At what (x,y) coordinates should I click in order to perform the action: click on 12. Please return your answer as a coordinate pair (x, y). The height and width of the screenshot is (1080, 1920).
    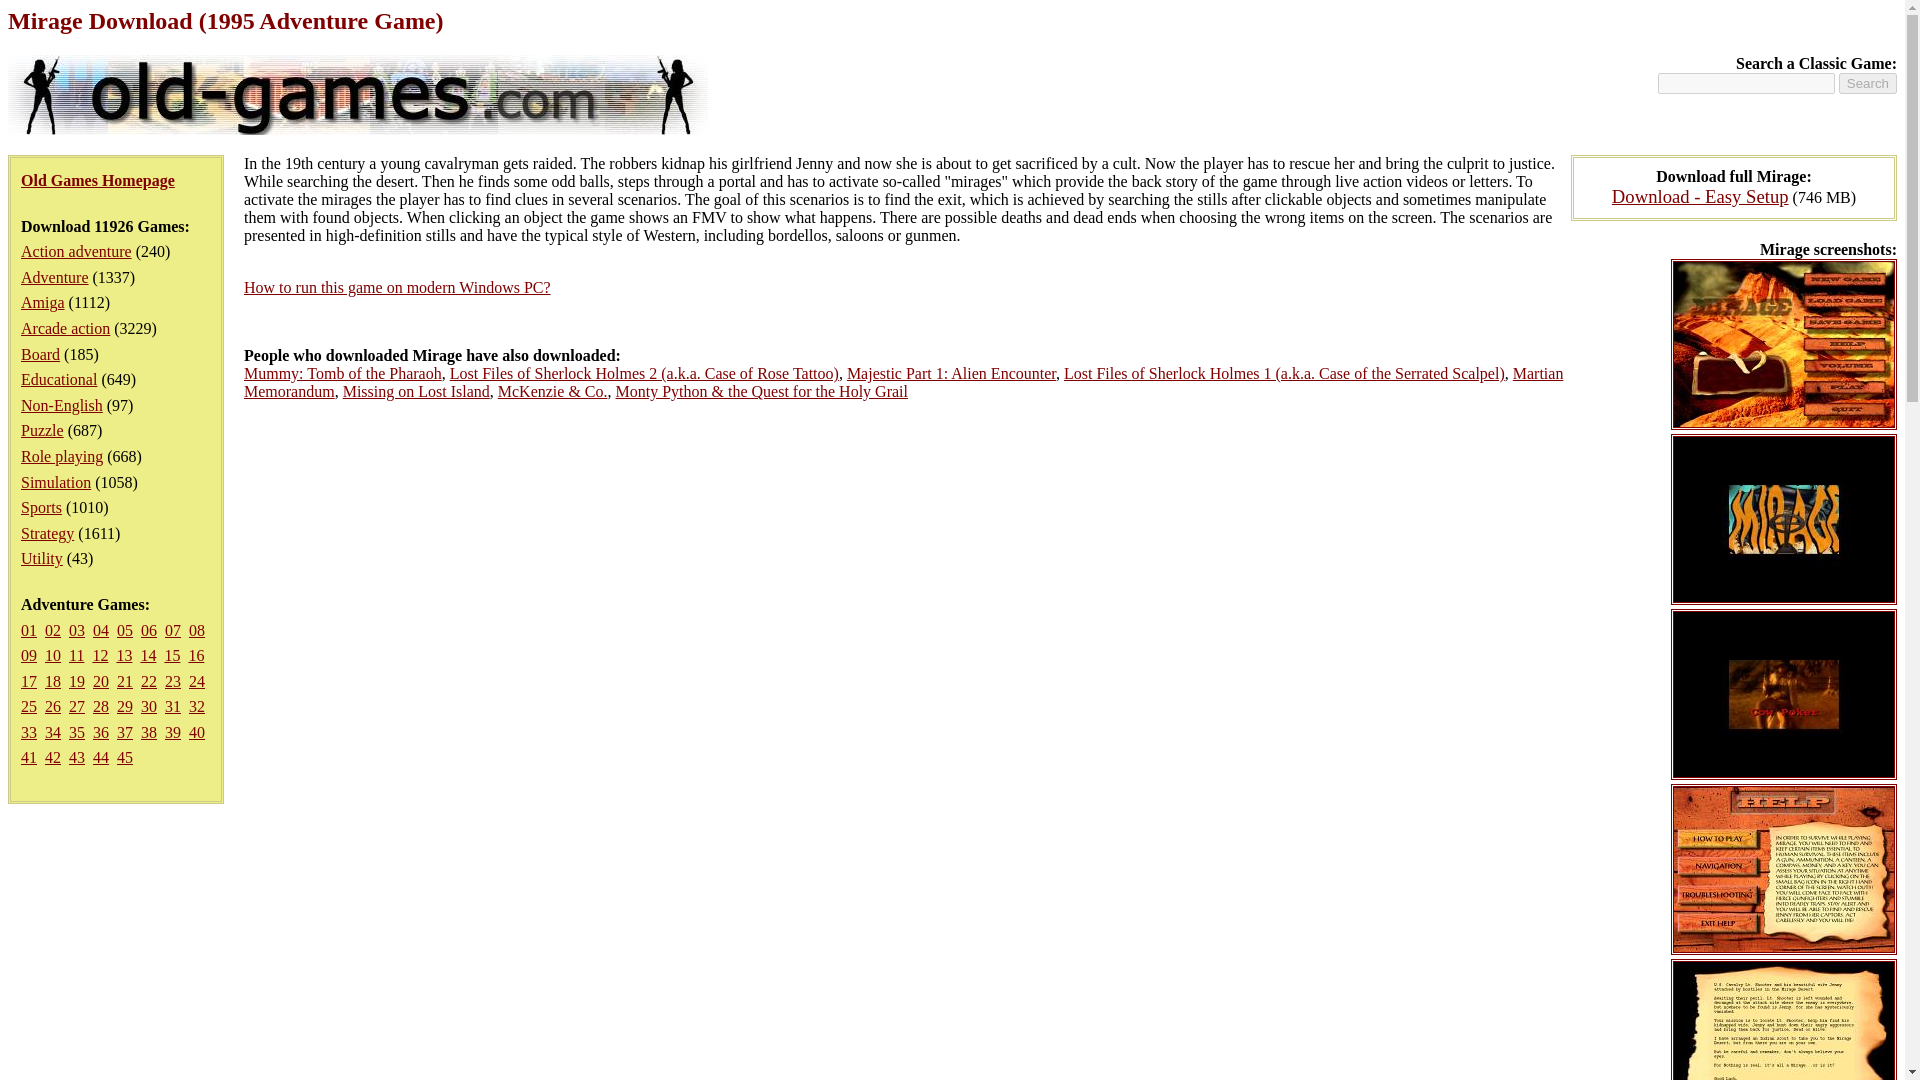
    Looking at the image, I should click on (100, 655).